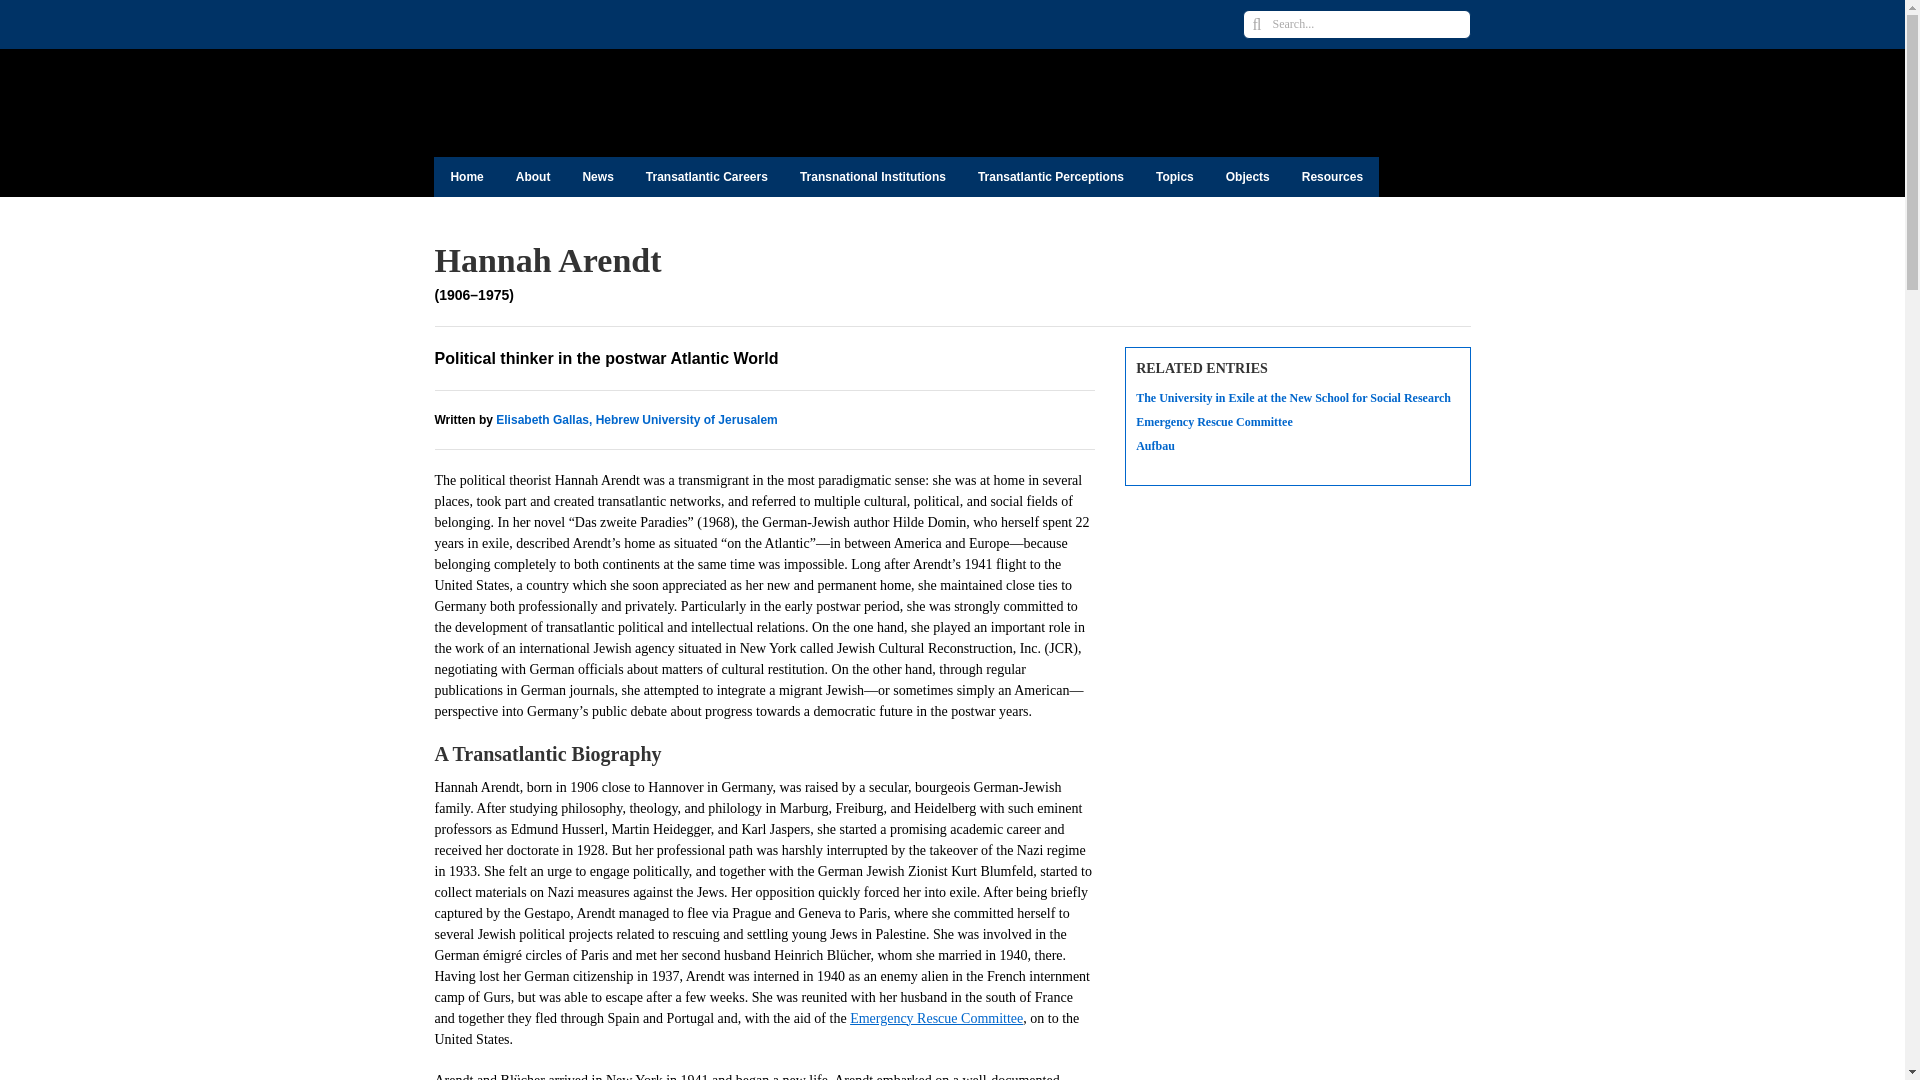  I want to click on Read the entry., so click(1298, 421).